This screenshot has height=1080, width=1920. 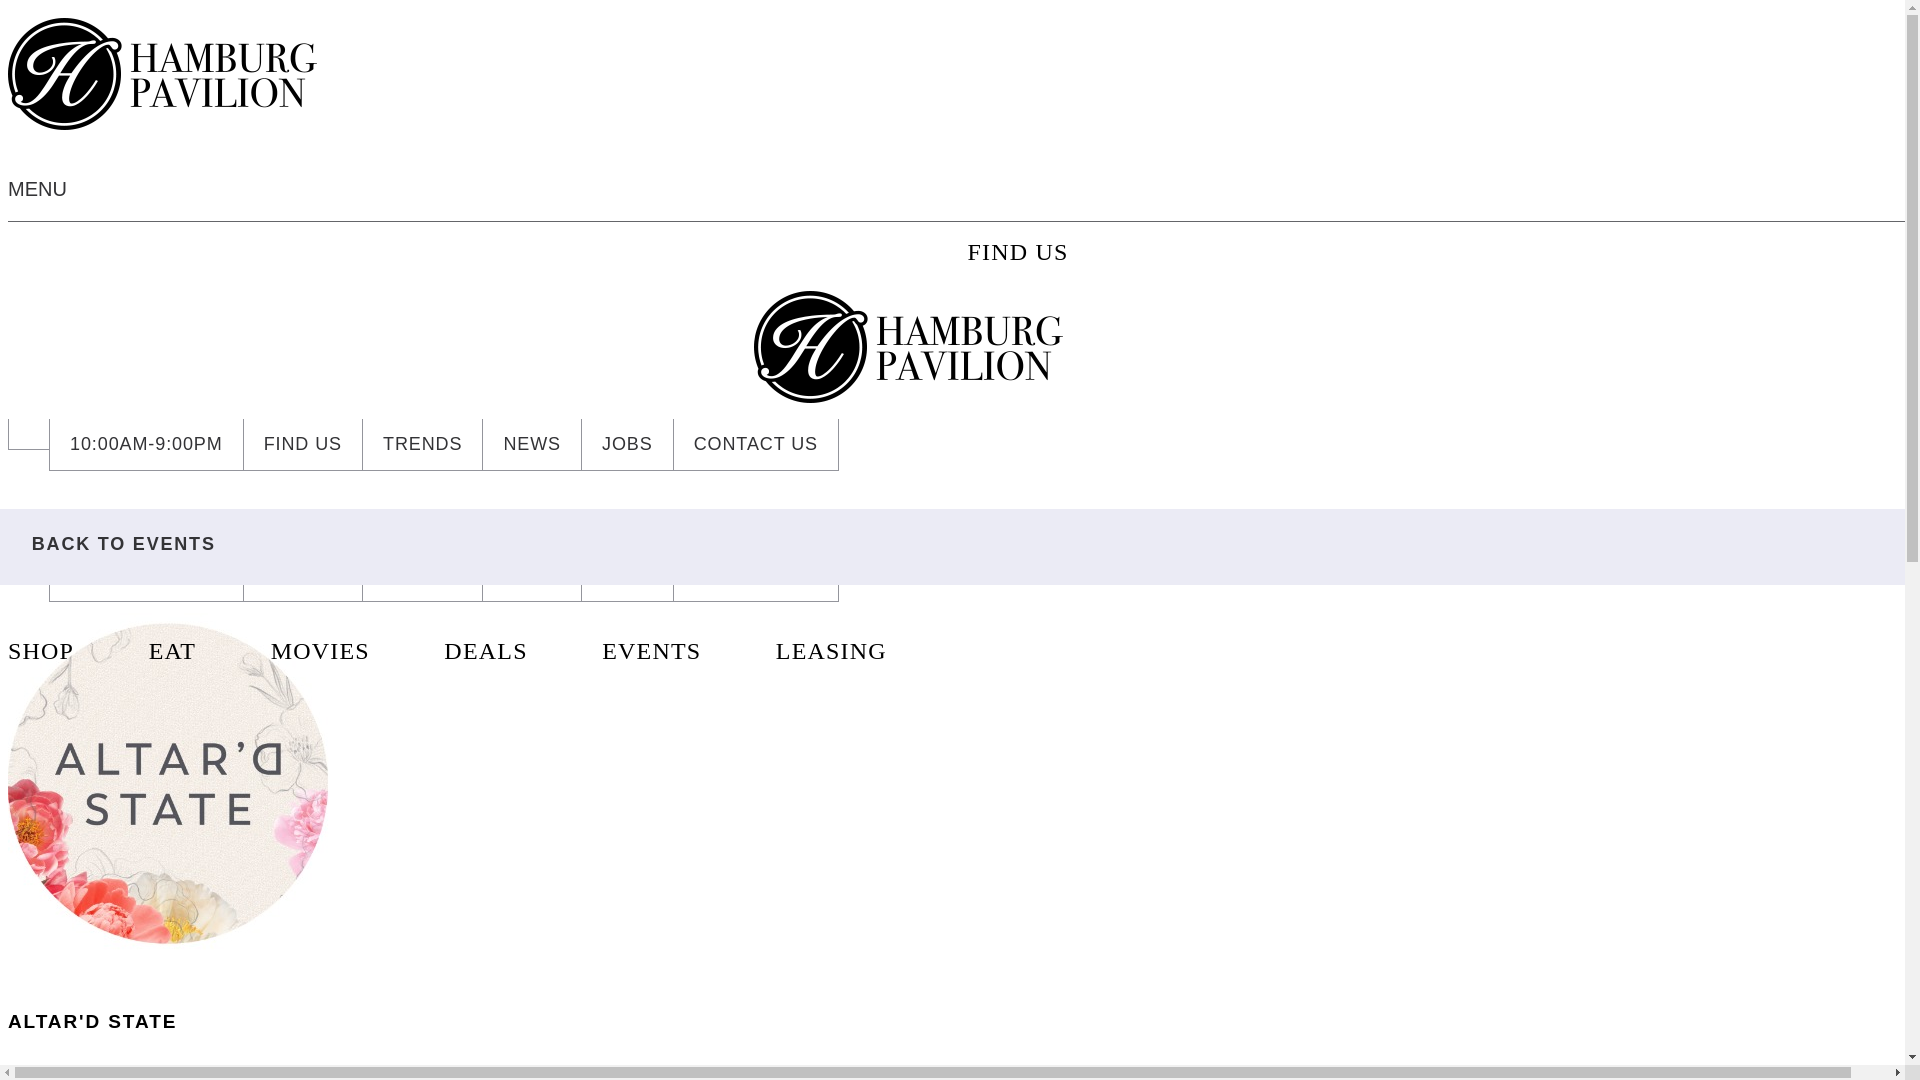 What do you see at coordinates (831, 651) in the screenshot?
I see `LEASING` at bounding box center [831, 651].